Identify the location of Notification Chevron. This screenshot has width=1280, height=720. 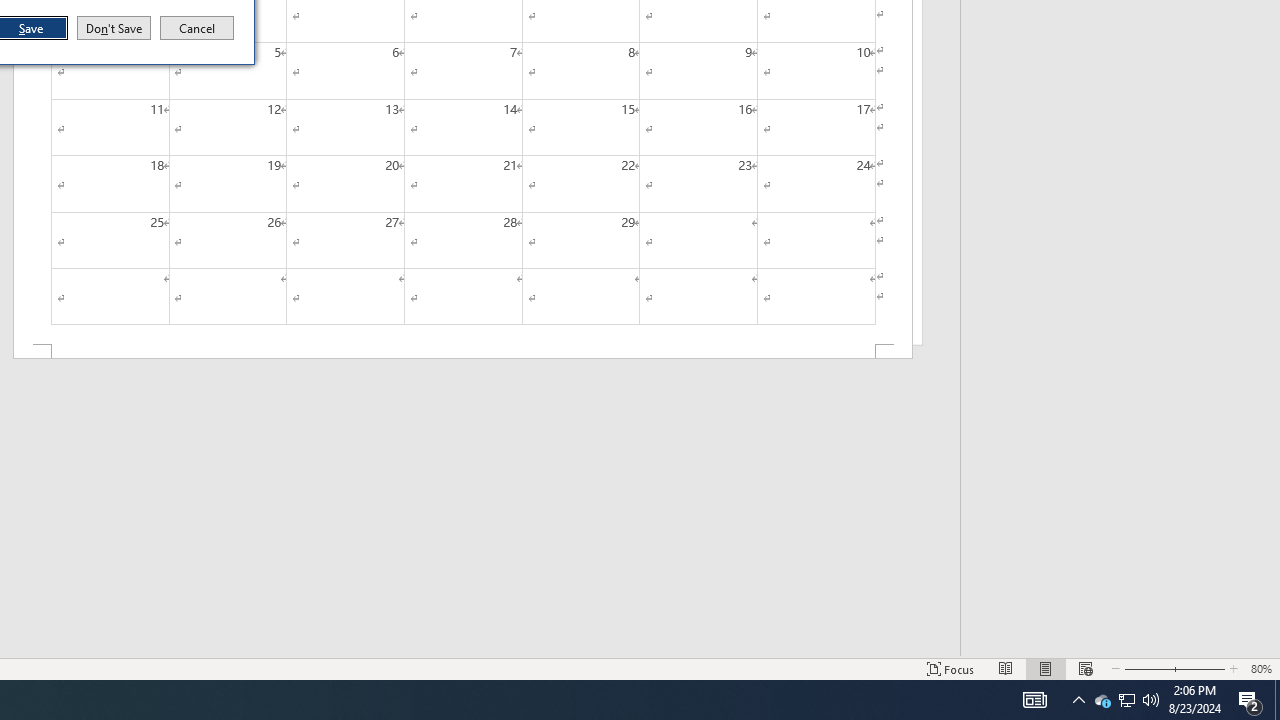
(1126, 700).